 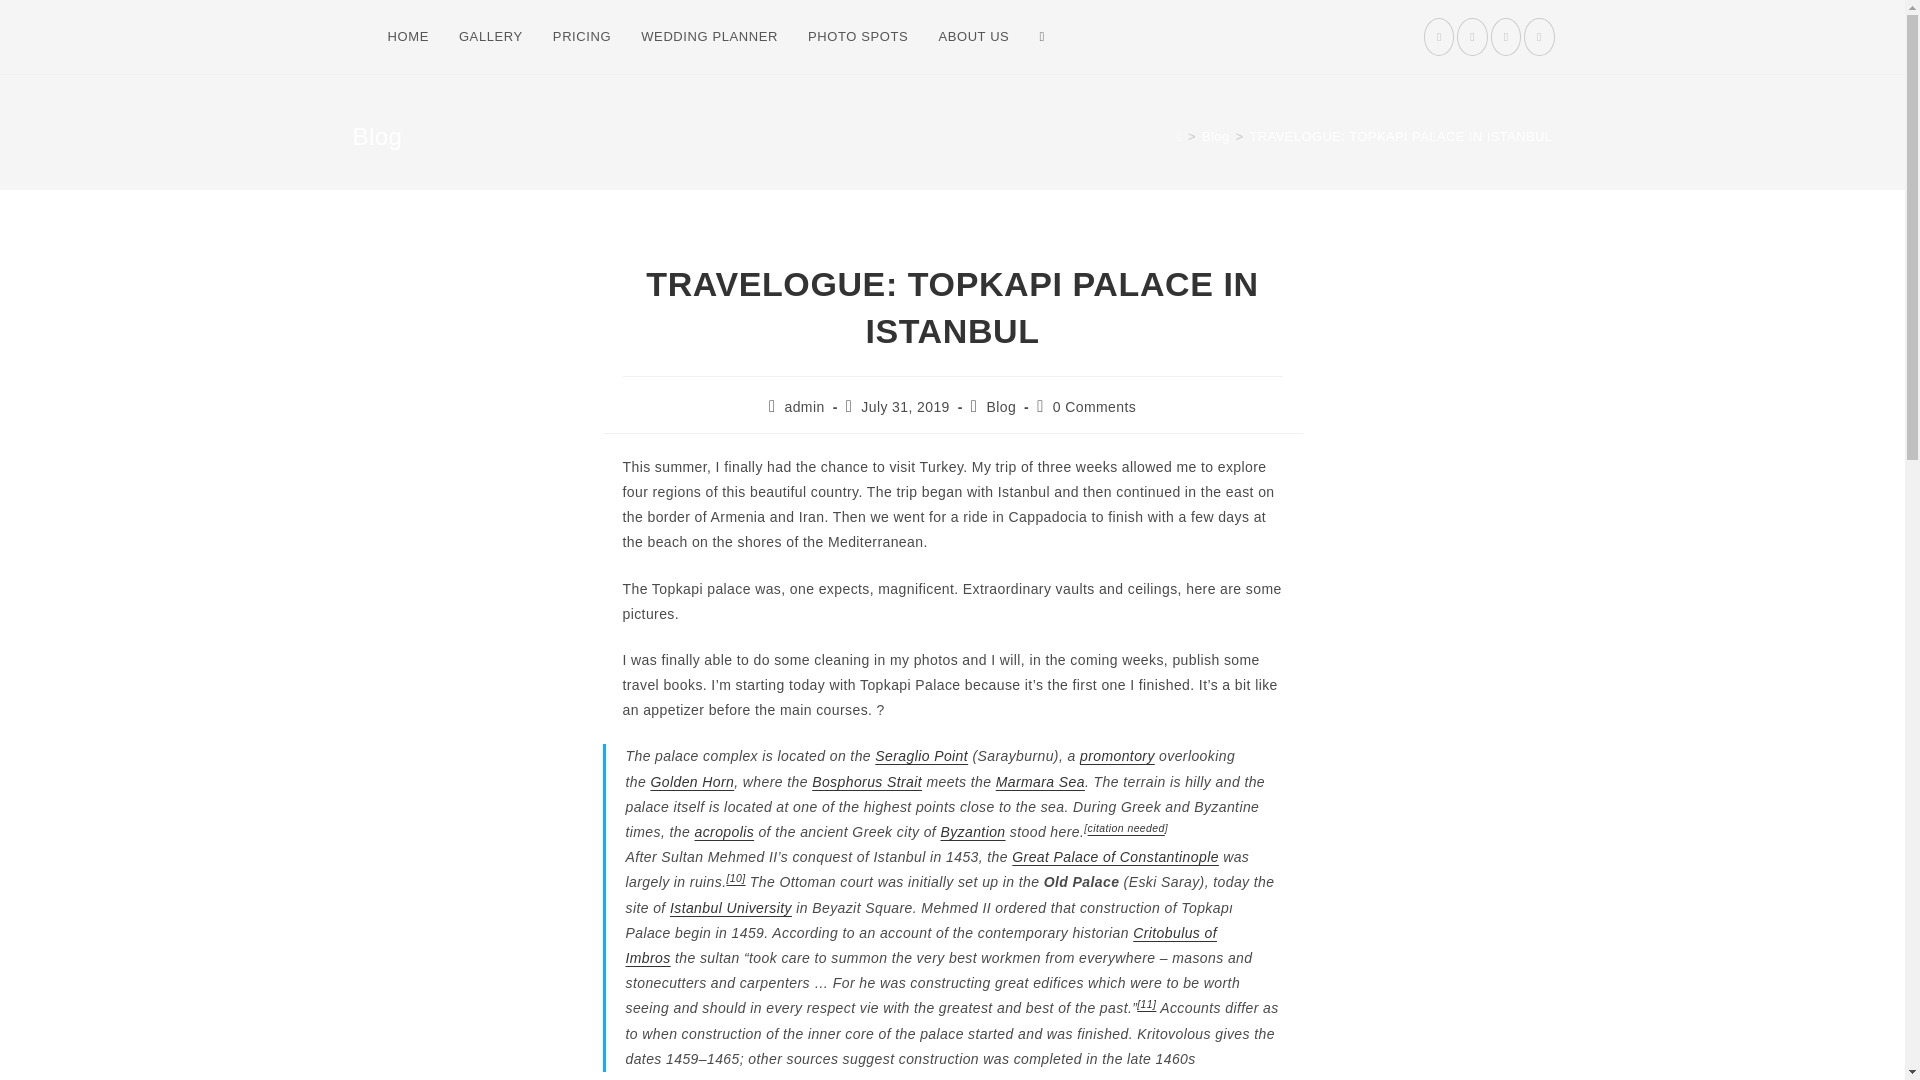 I want to click on HOME, so click(x=408, y=37).